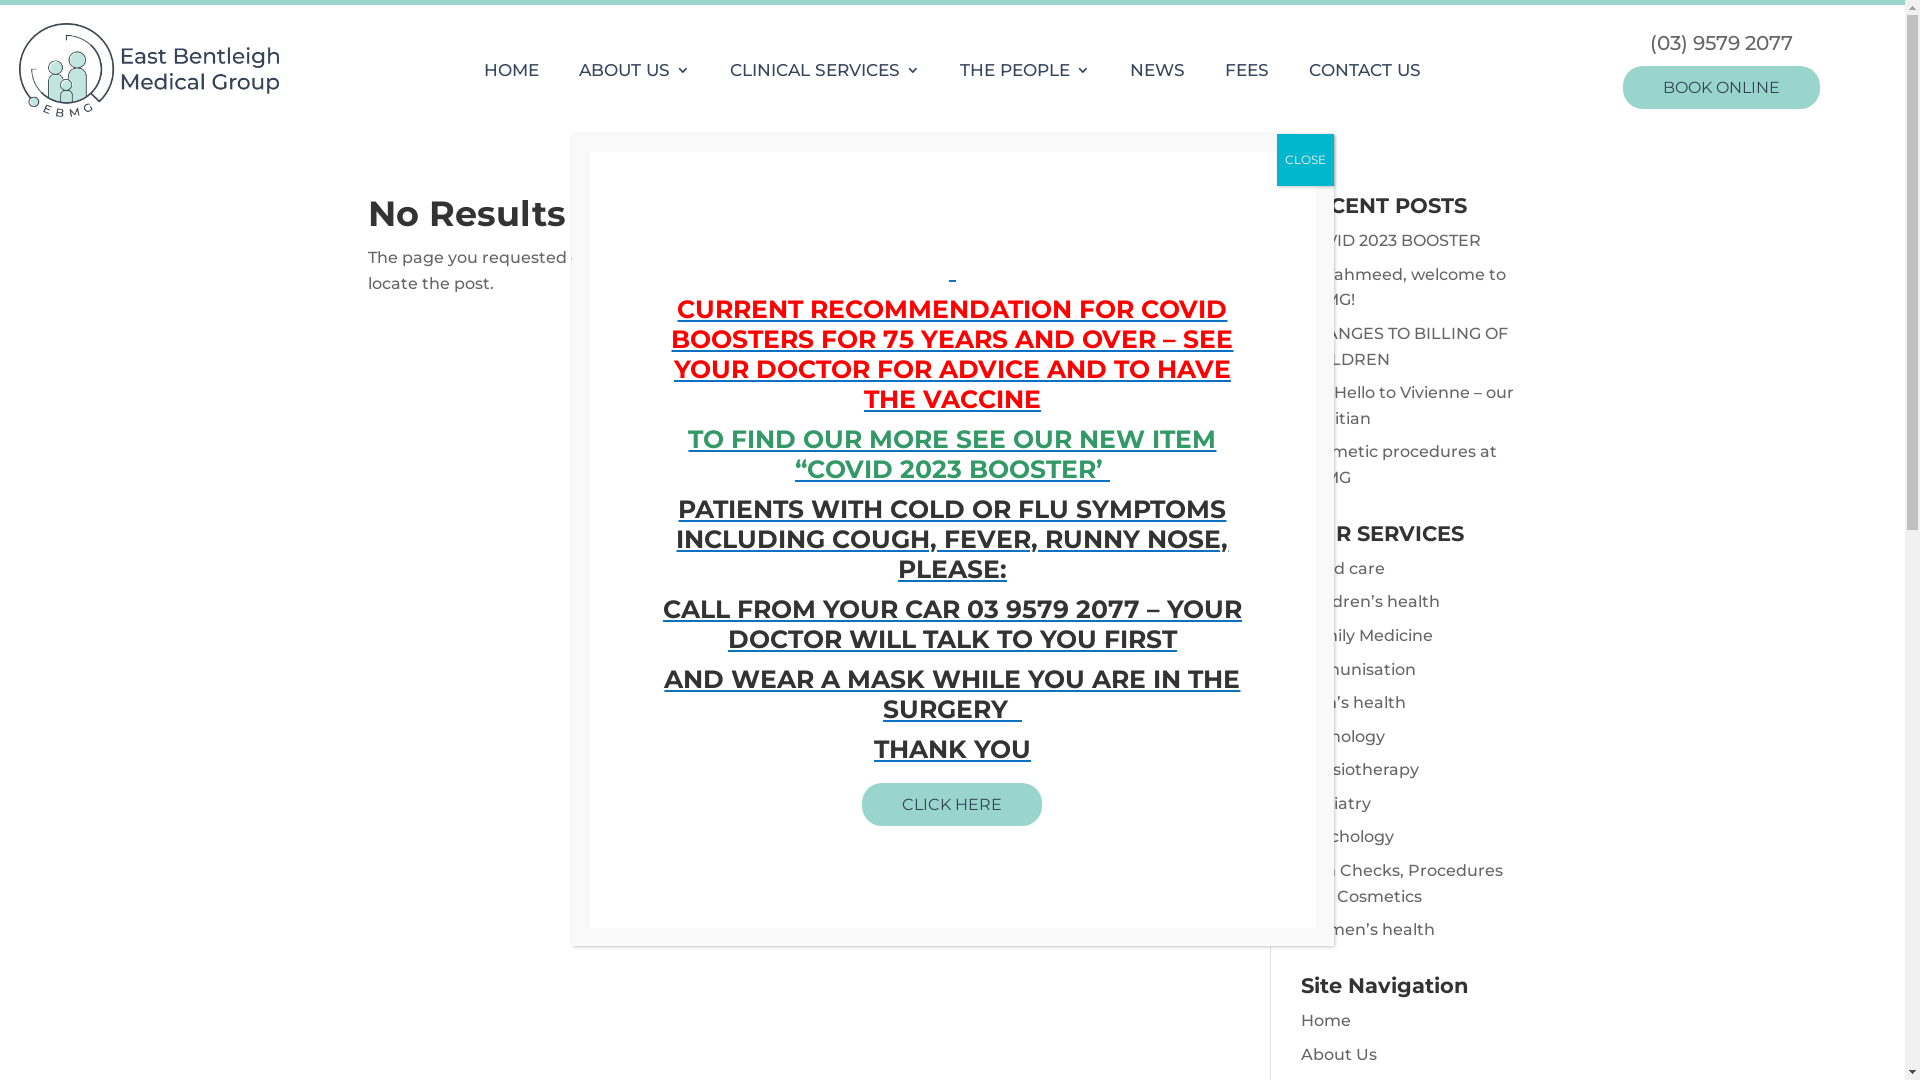 Image resolution: width=1920 pixels, height=1080 pixels. Describe the element at coordinates (1339, 1054) in the screenshot. I see `About Us` at that location.